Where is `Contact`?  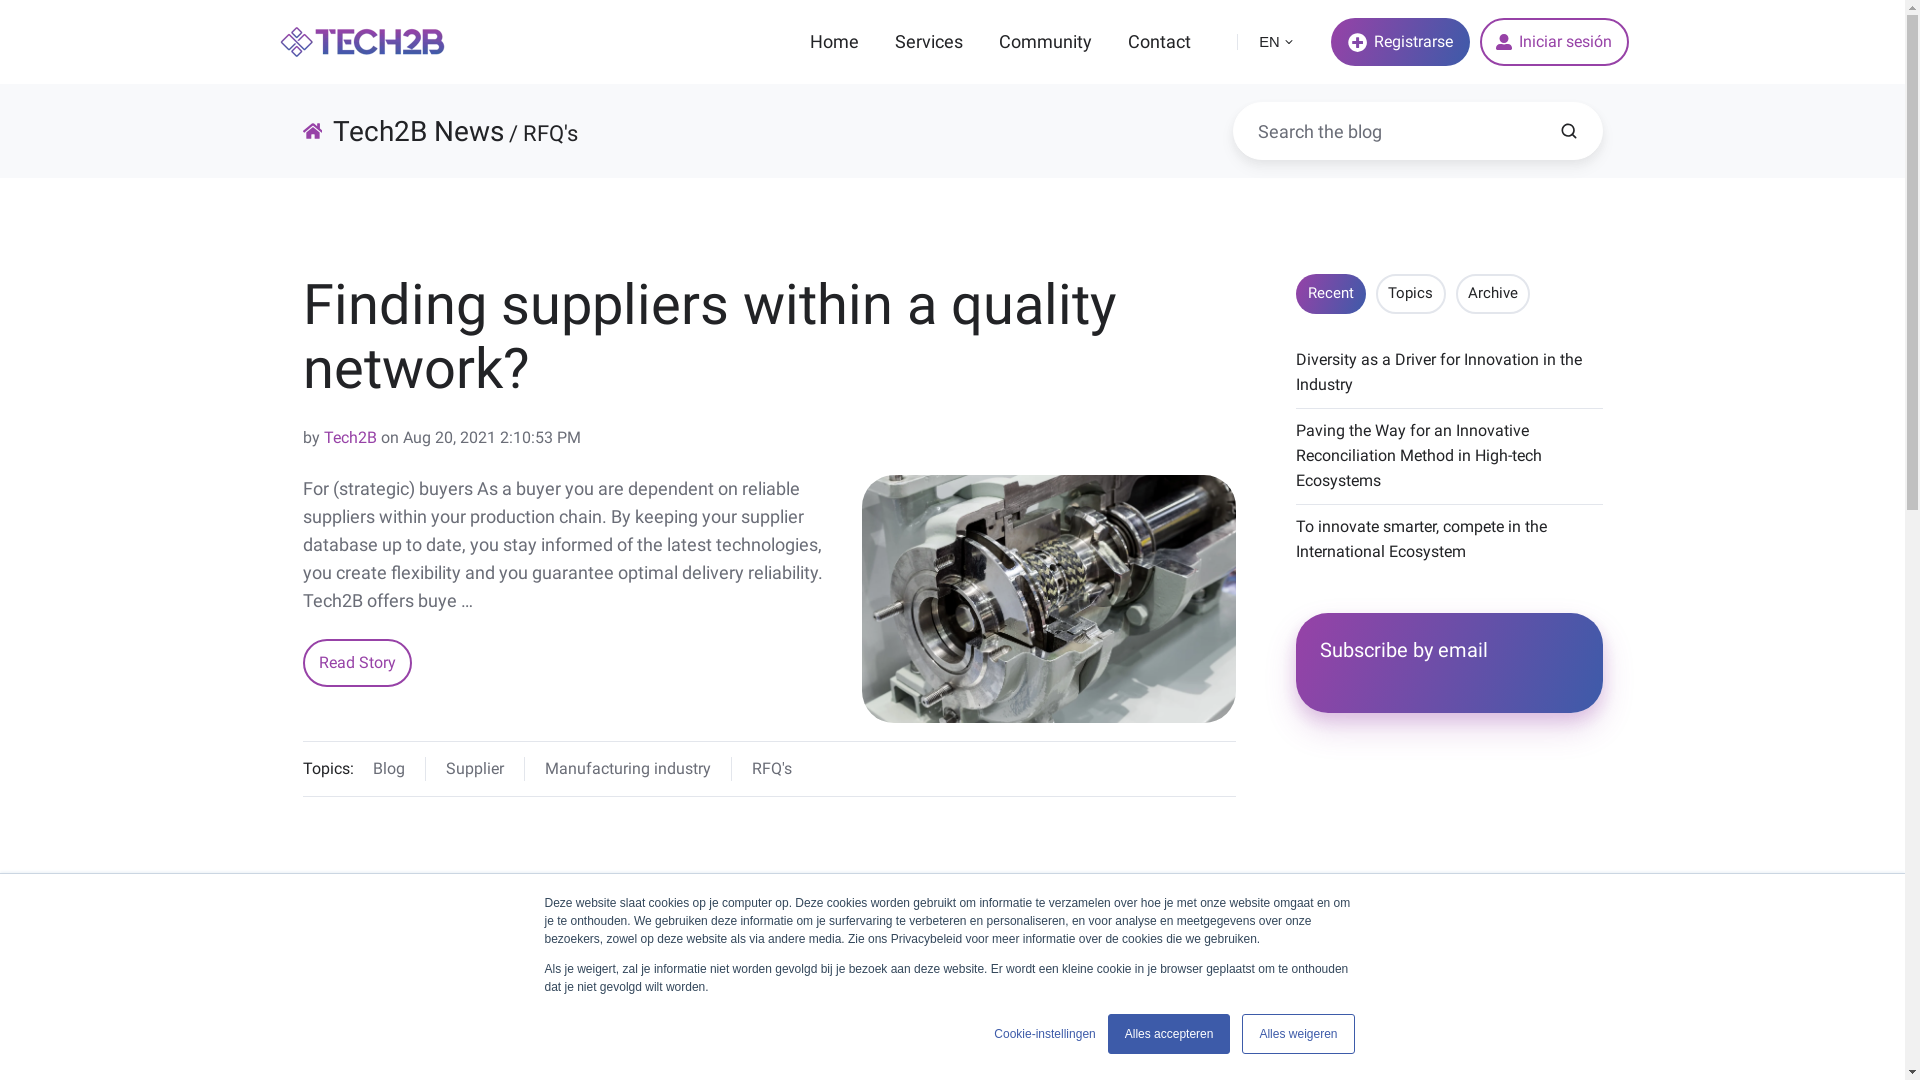
Contact is located at coordinates (1160, 42).